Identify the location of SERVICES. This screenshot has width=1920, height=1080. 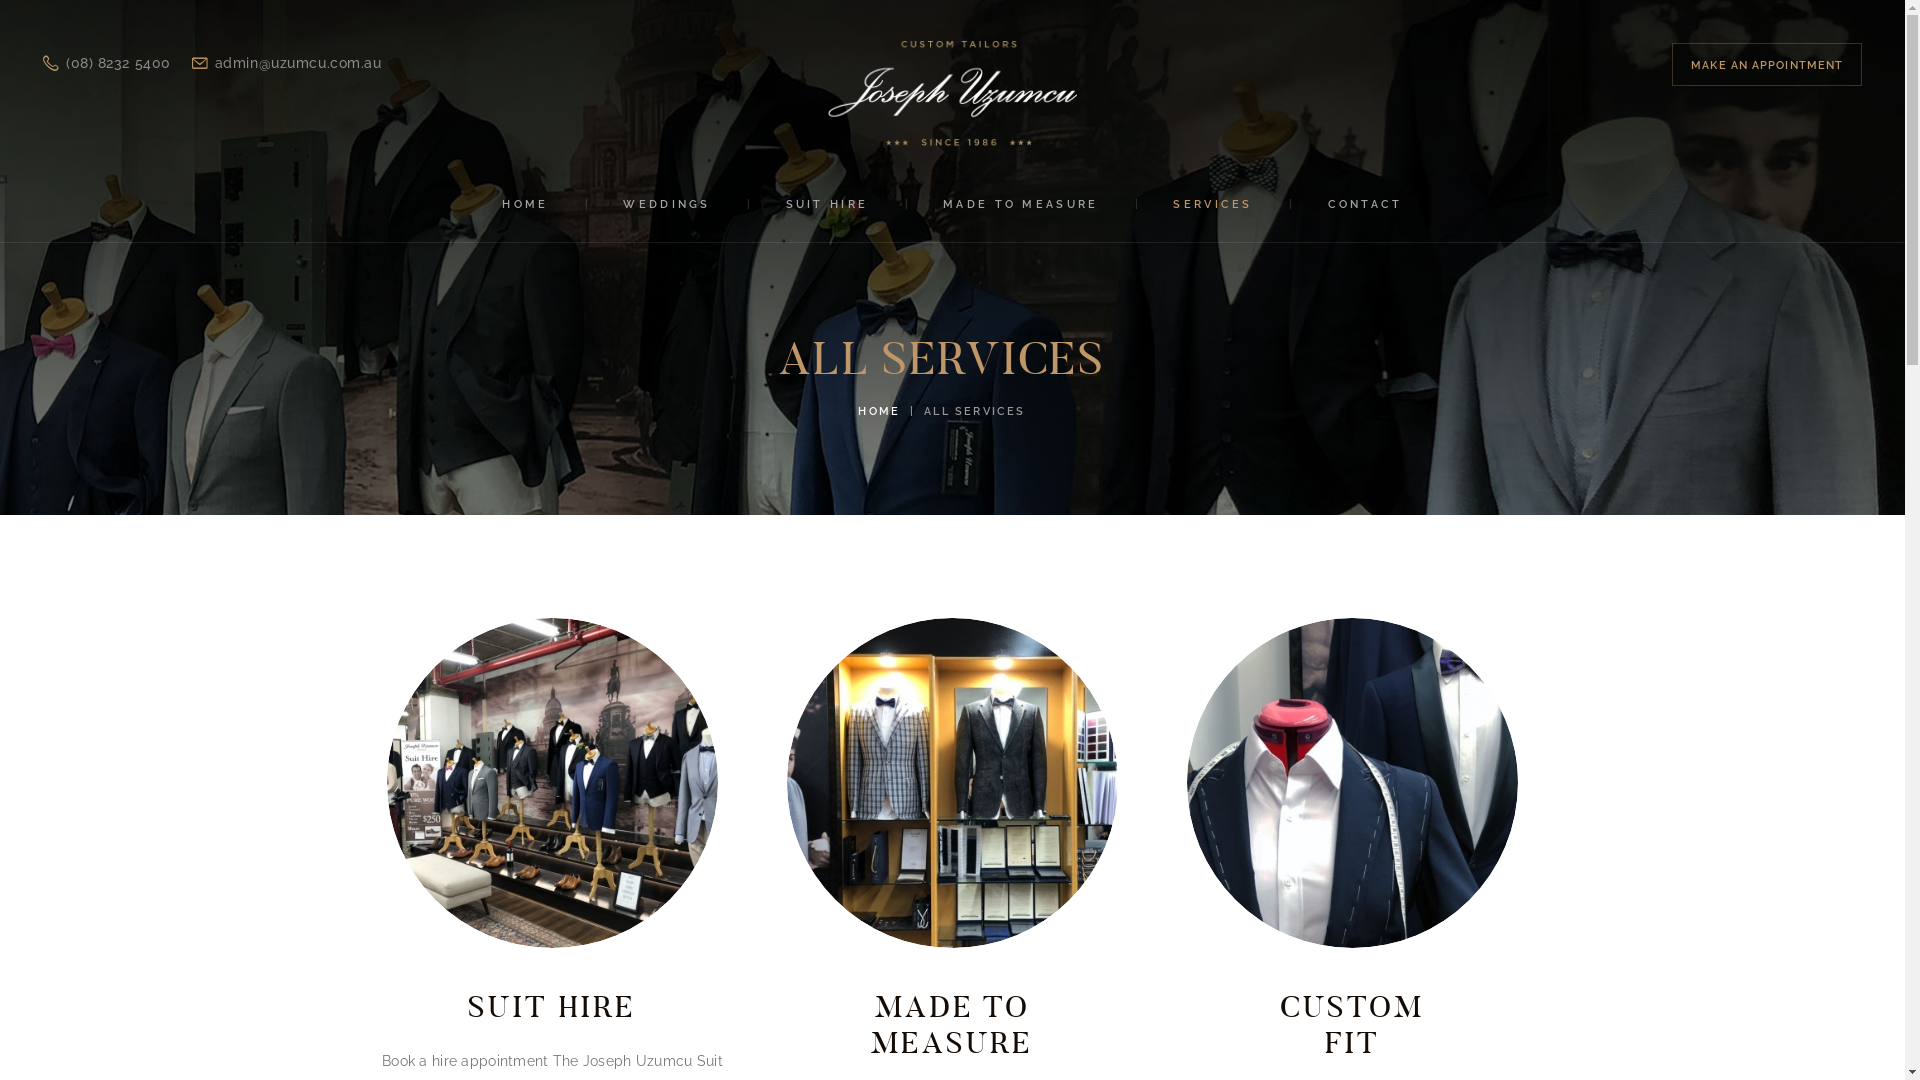
(1213, 205).